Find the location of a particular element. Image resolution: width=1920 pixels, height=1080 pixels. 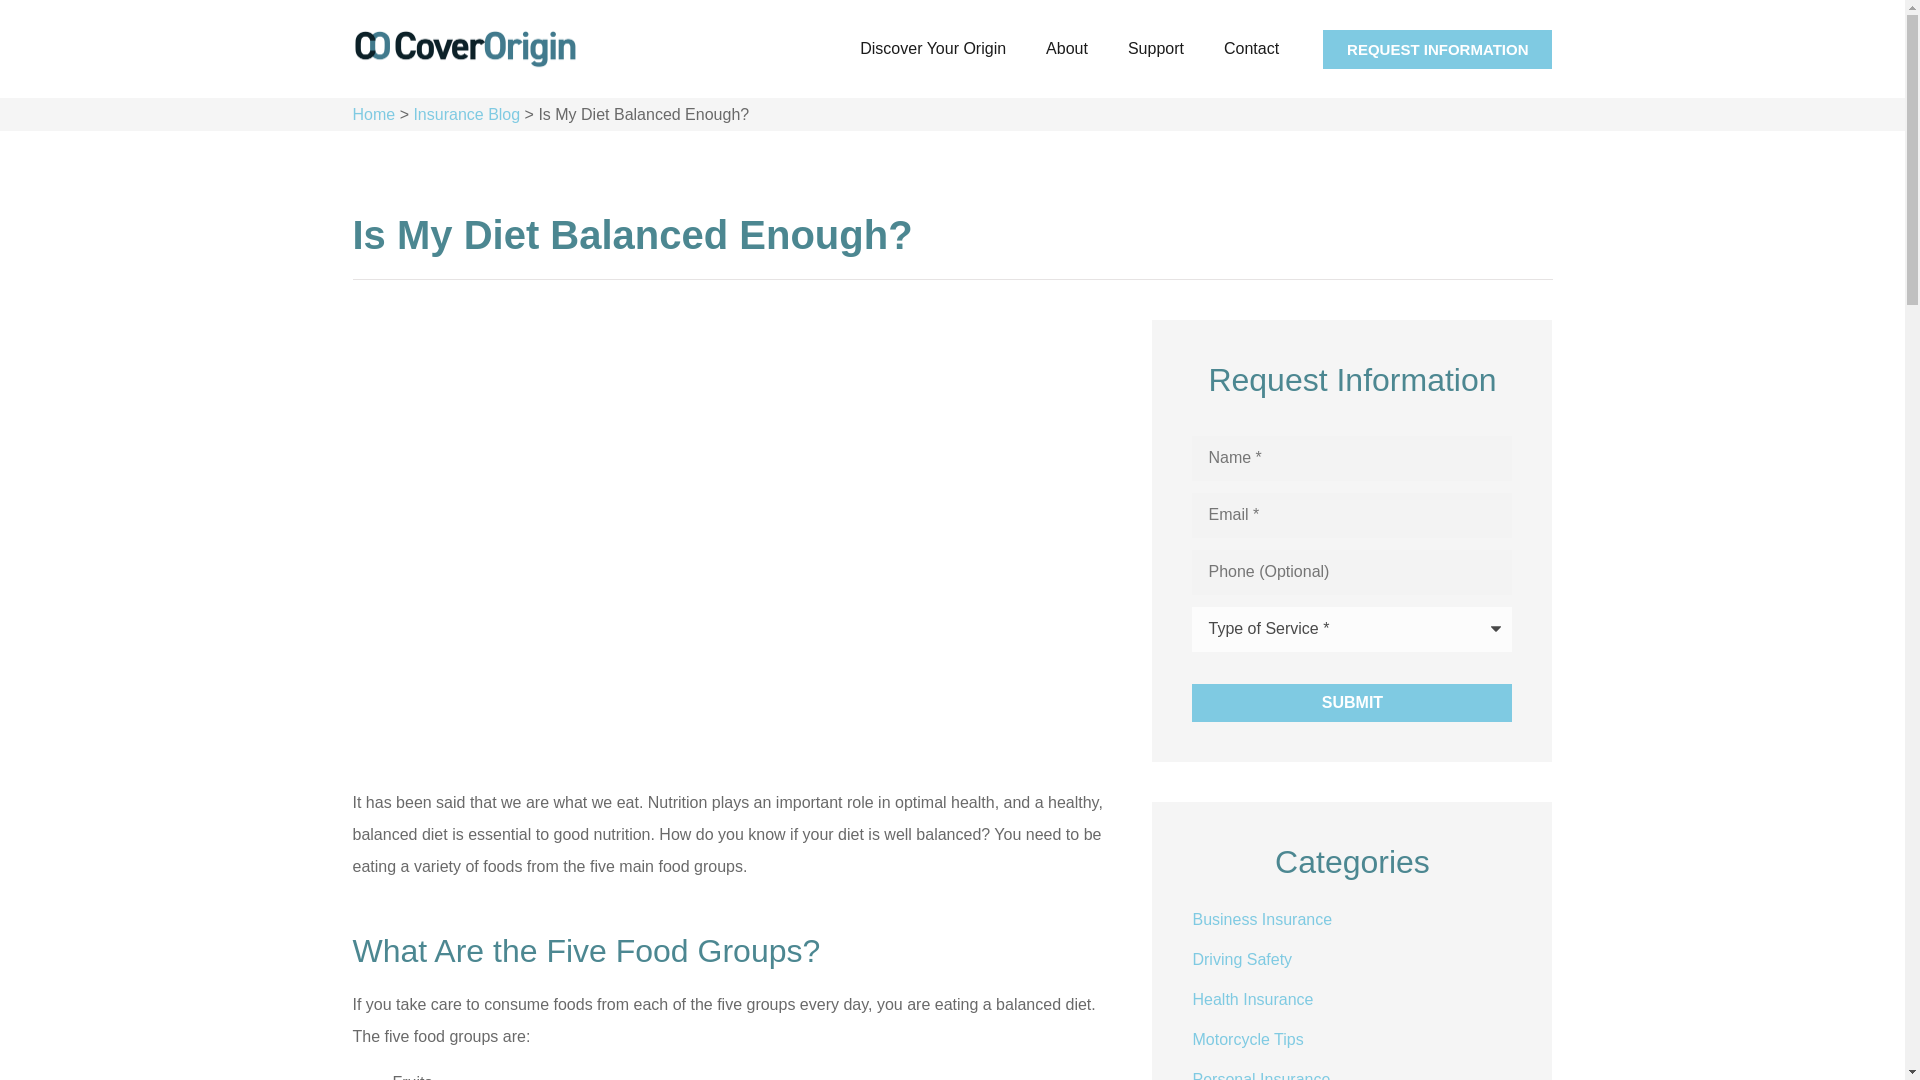

About is located at coordinates (1066, 48).